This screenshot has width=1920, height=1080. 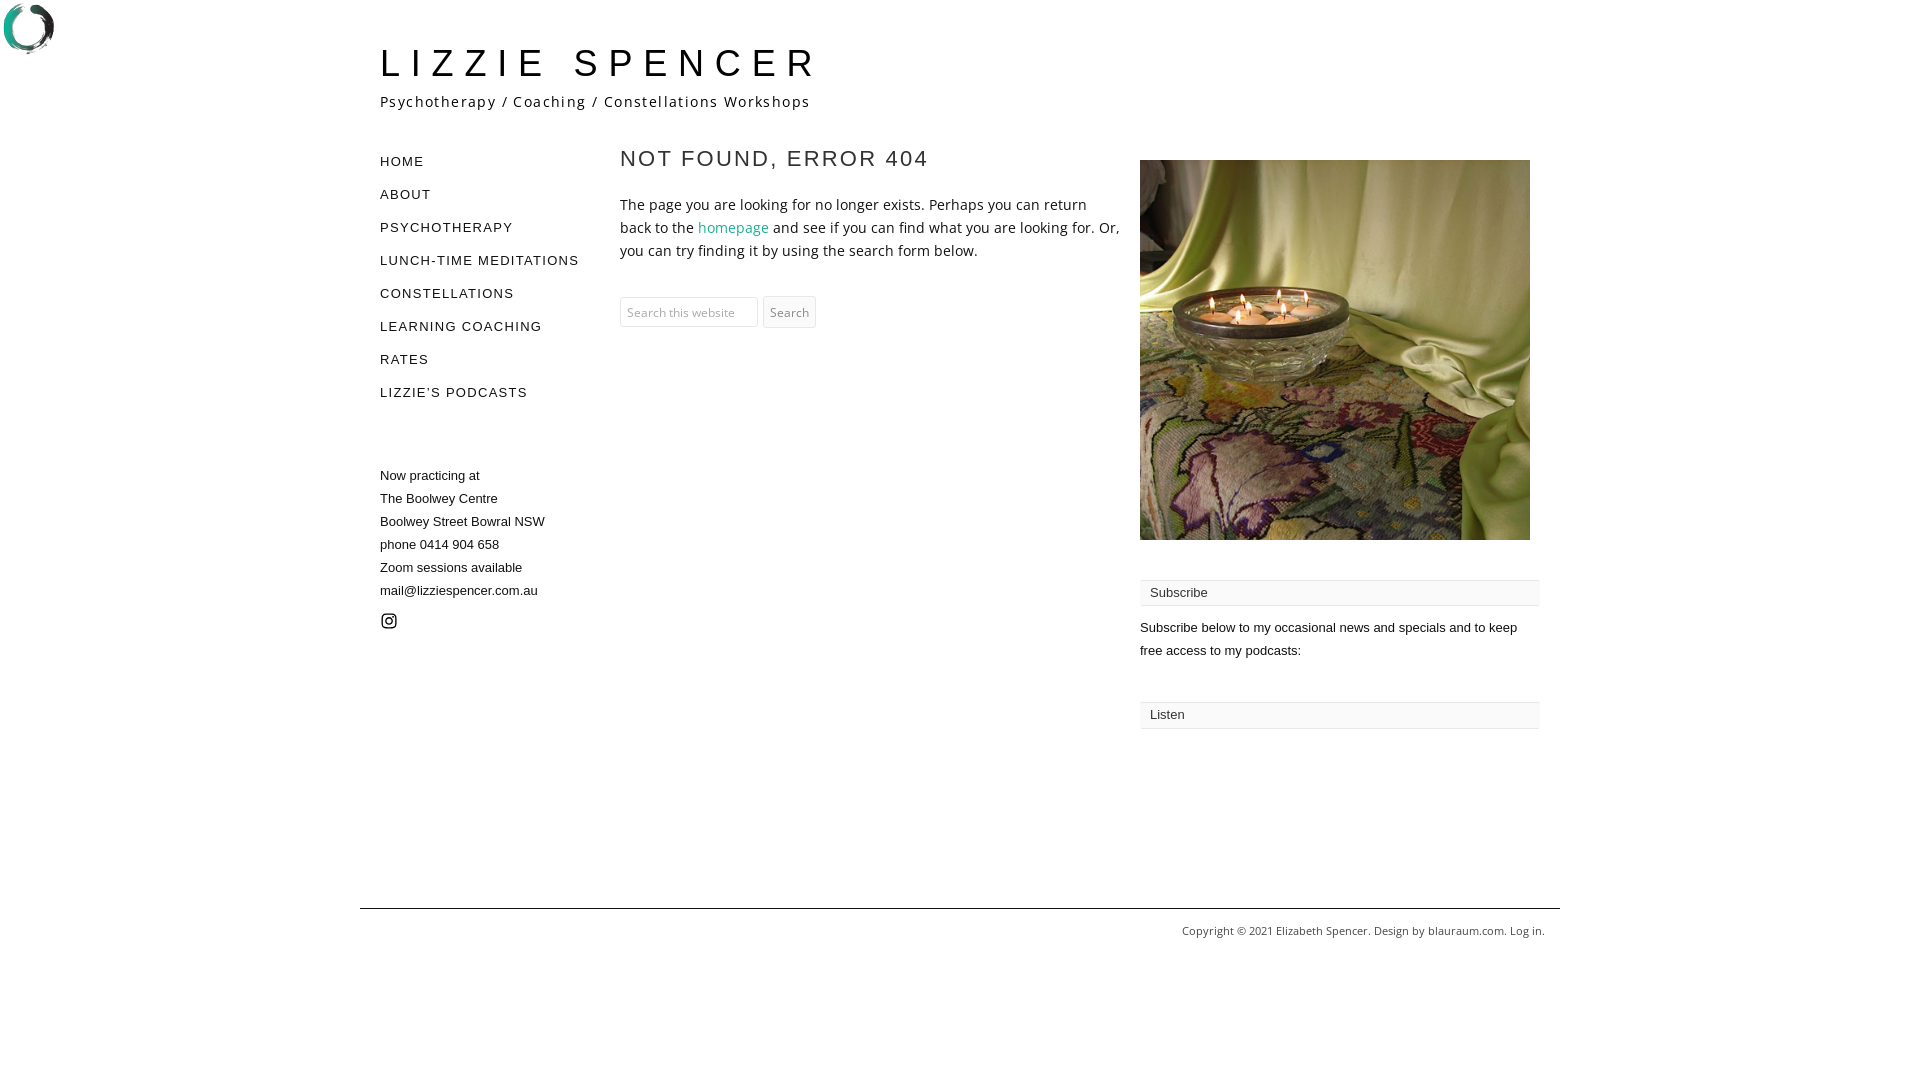 What do you see at coordinates (790, 312) in the screenshot?
I see `Search` at bounding box center [790, 312].